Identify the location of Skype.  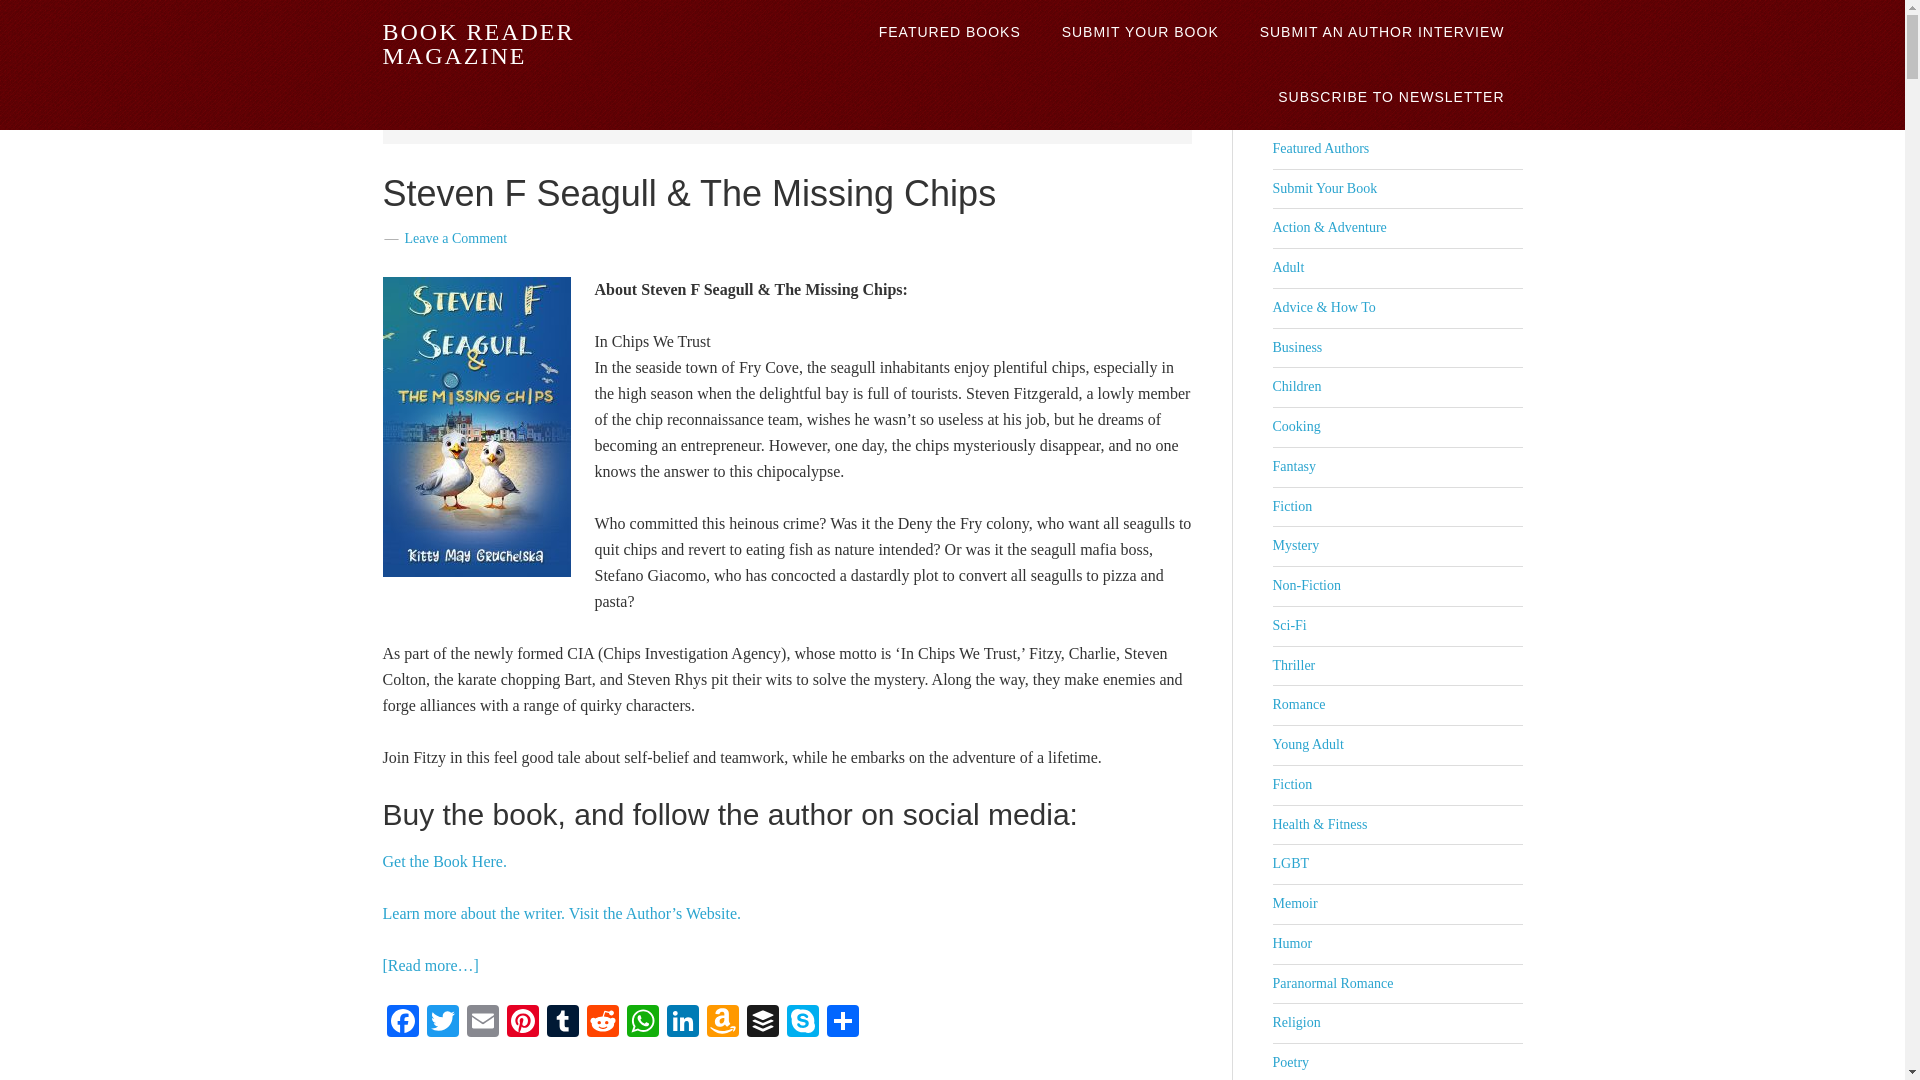
(801, 1022).